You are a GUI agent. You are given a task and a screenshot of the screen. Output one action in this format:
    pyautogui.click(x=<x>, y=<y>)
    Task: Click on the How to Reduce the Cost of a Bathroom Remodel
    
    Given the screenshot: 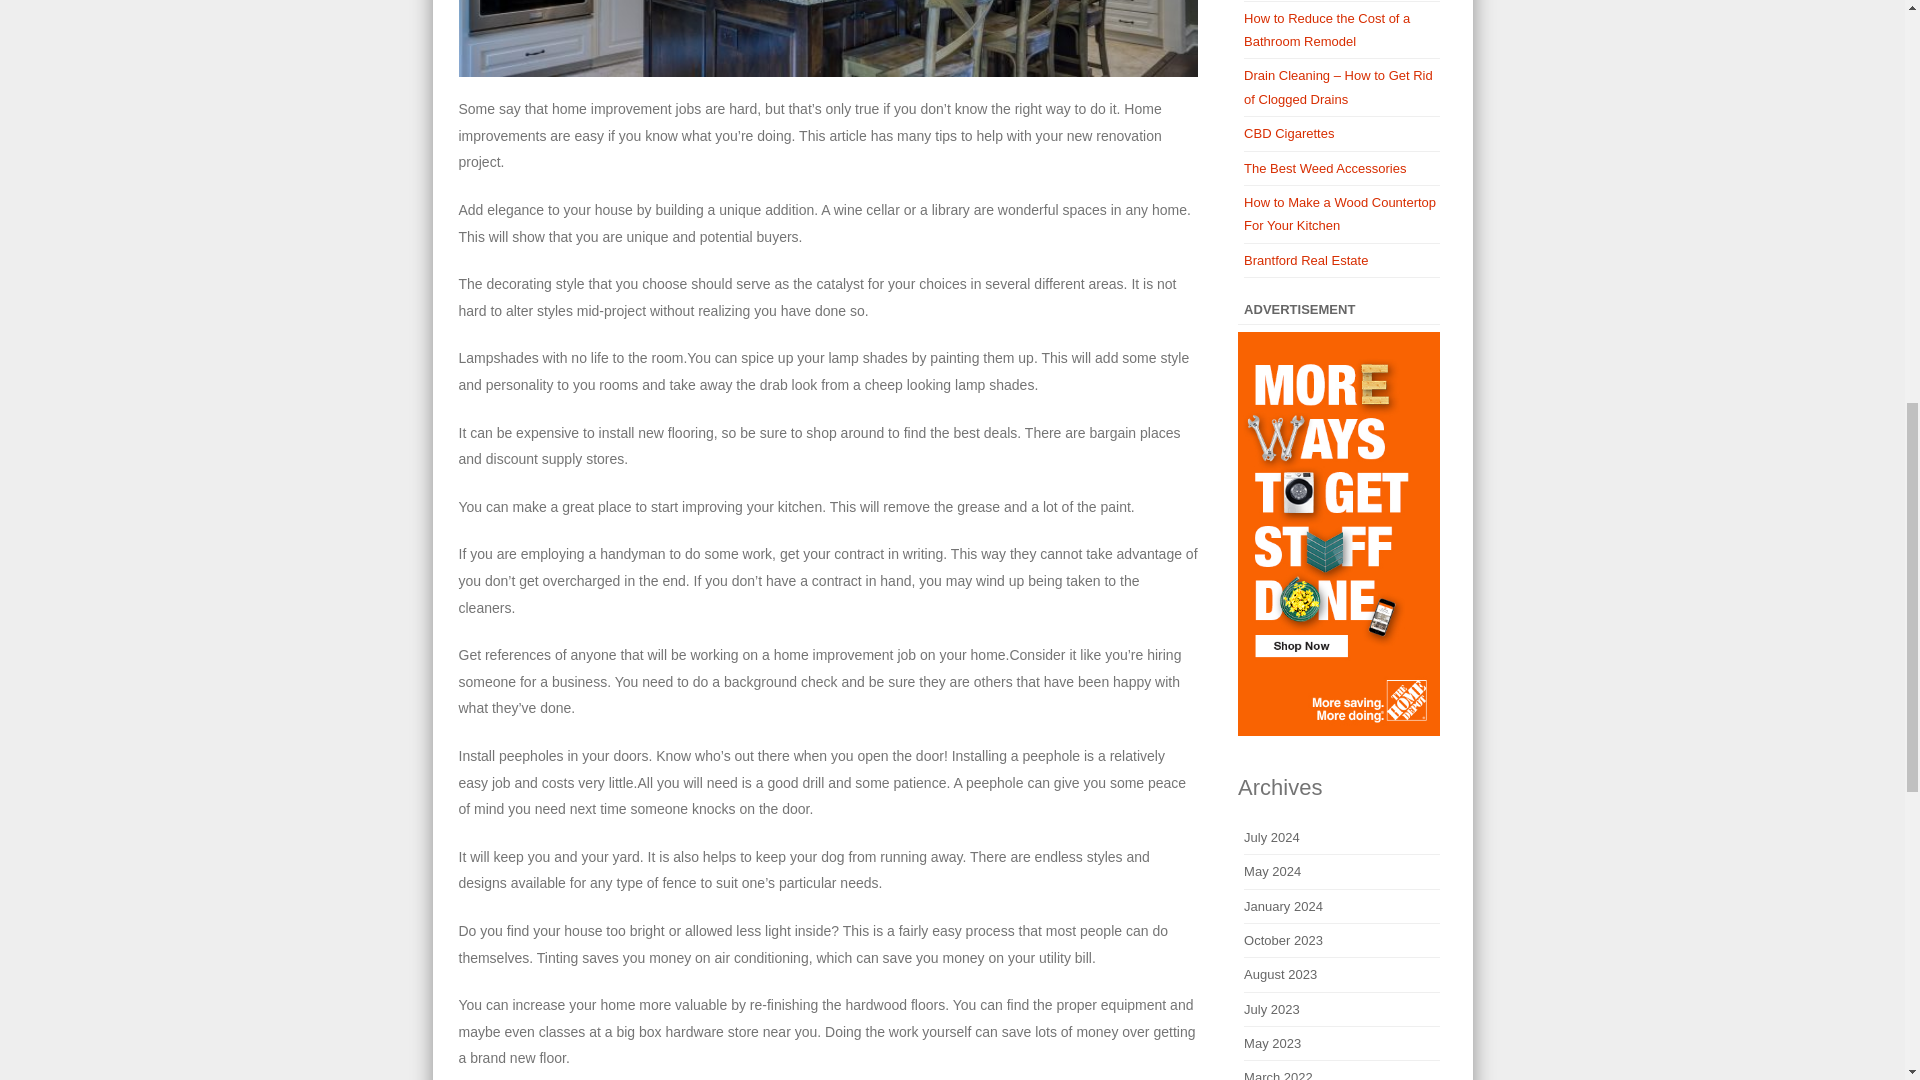 What is the action you would take?
    pyautogui.click(x=1326, y=29)
    